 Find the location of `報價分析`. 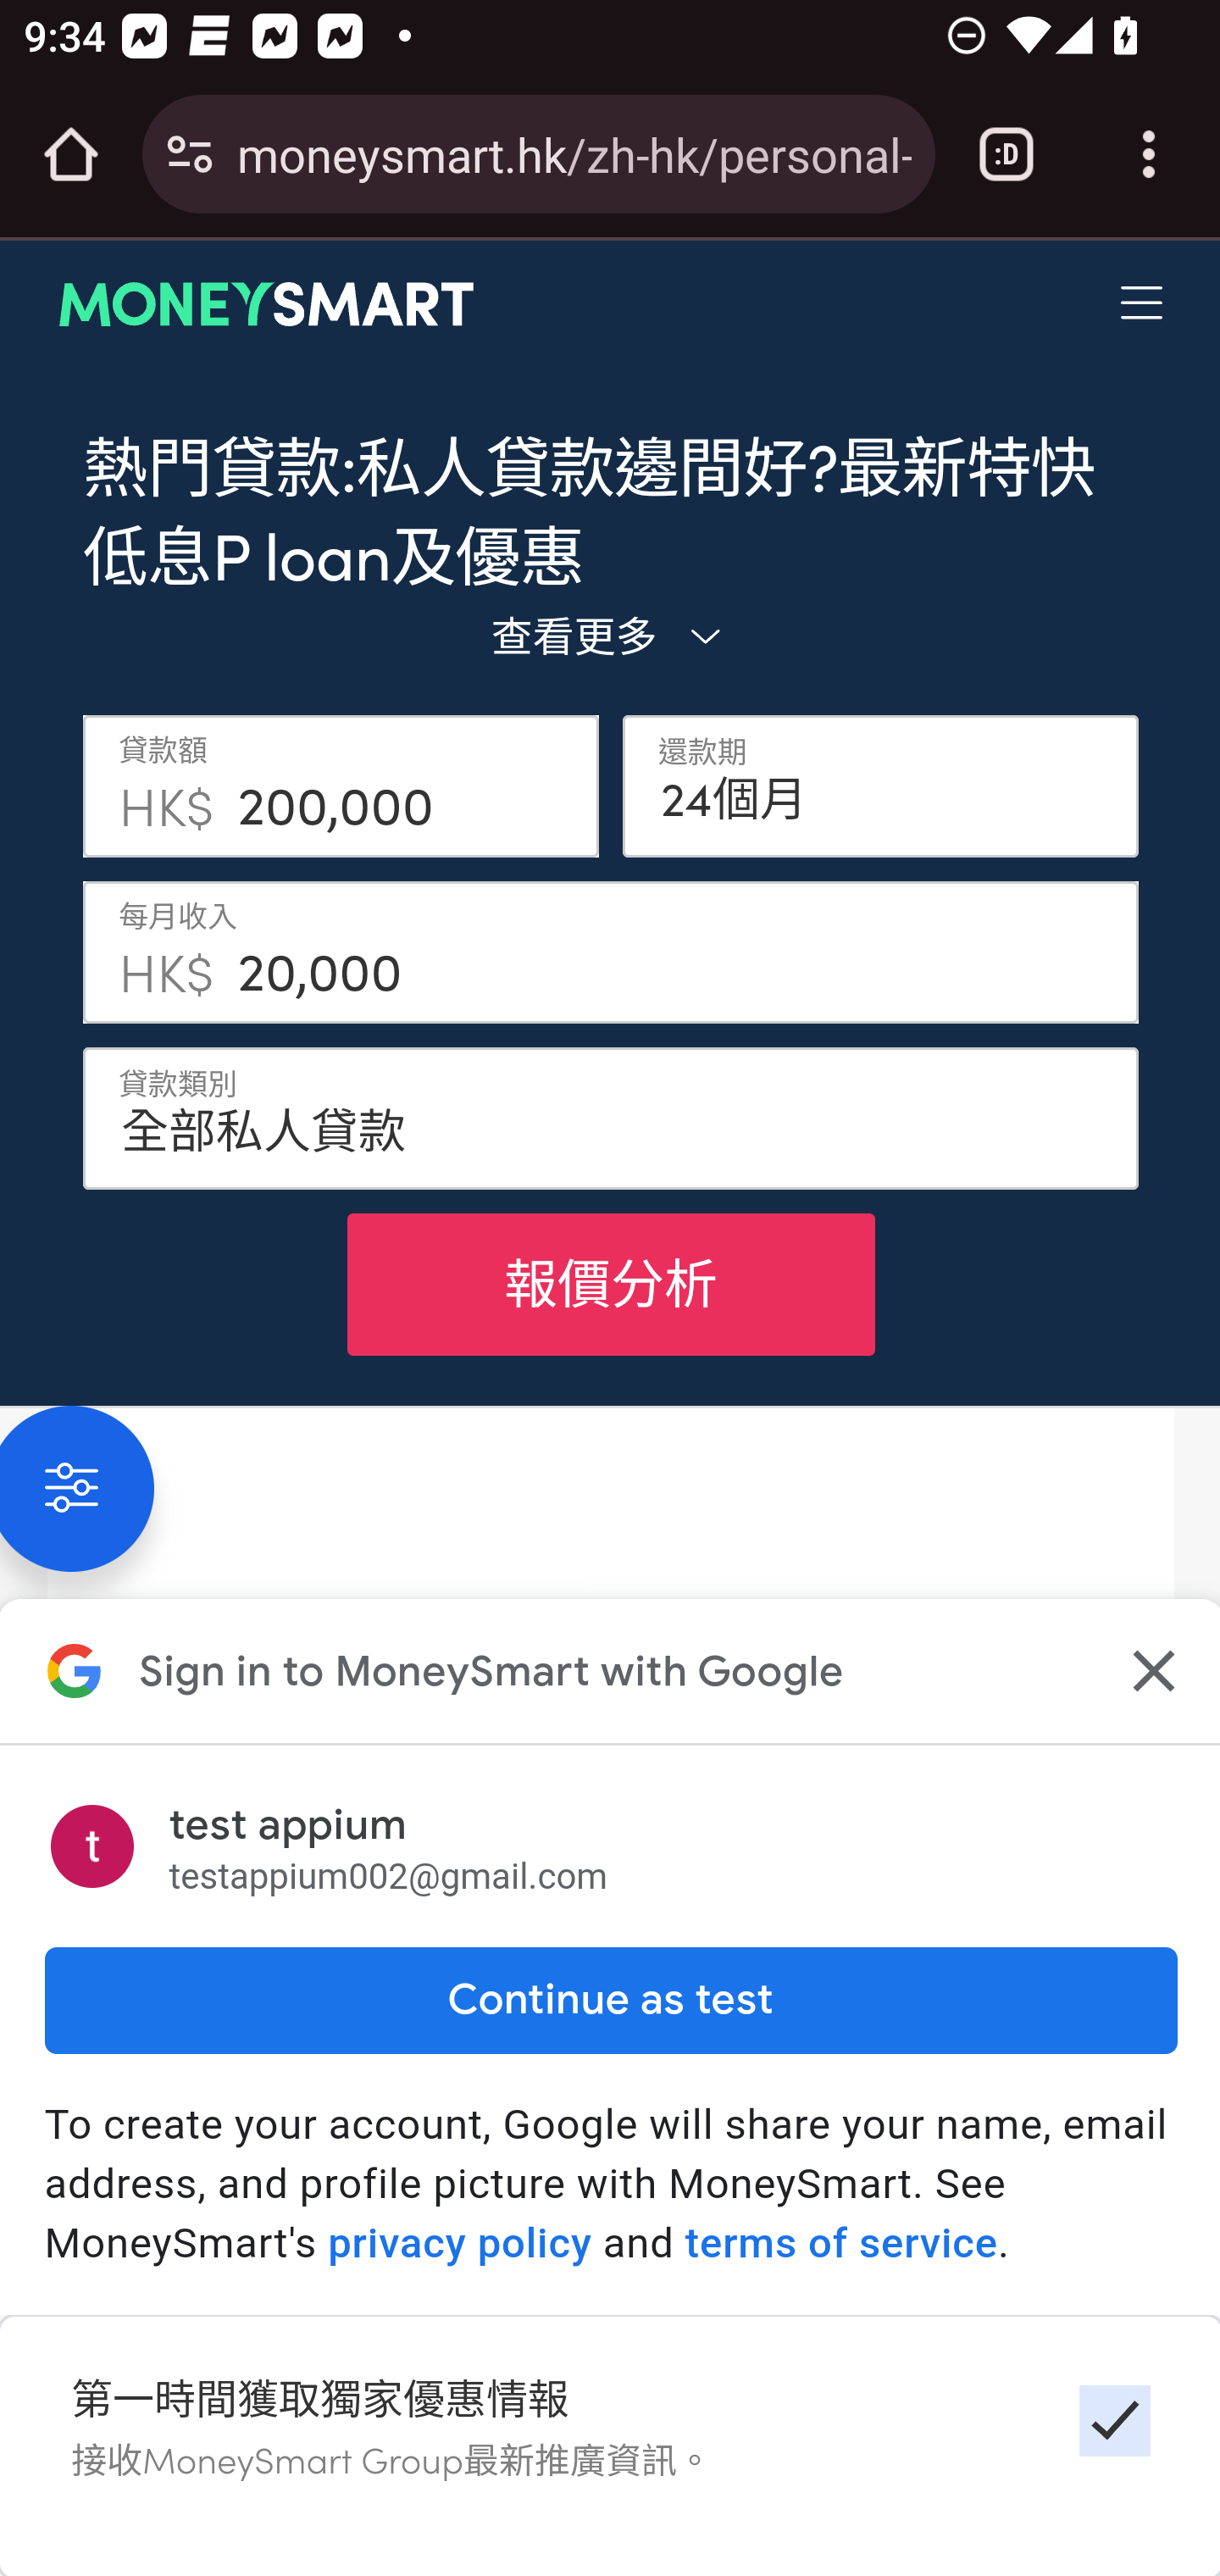

報價分析 is located at coordinates (610, 1284).